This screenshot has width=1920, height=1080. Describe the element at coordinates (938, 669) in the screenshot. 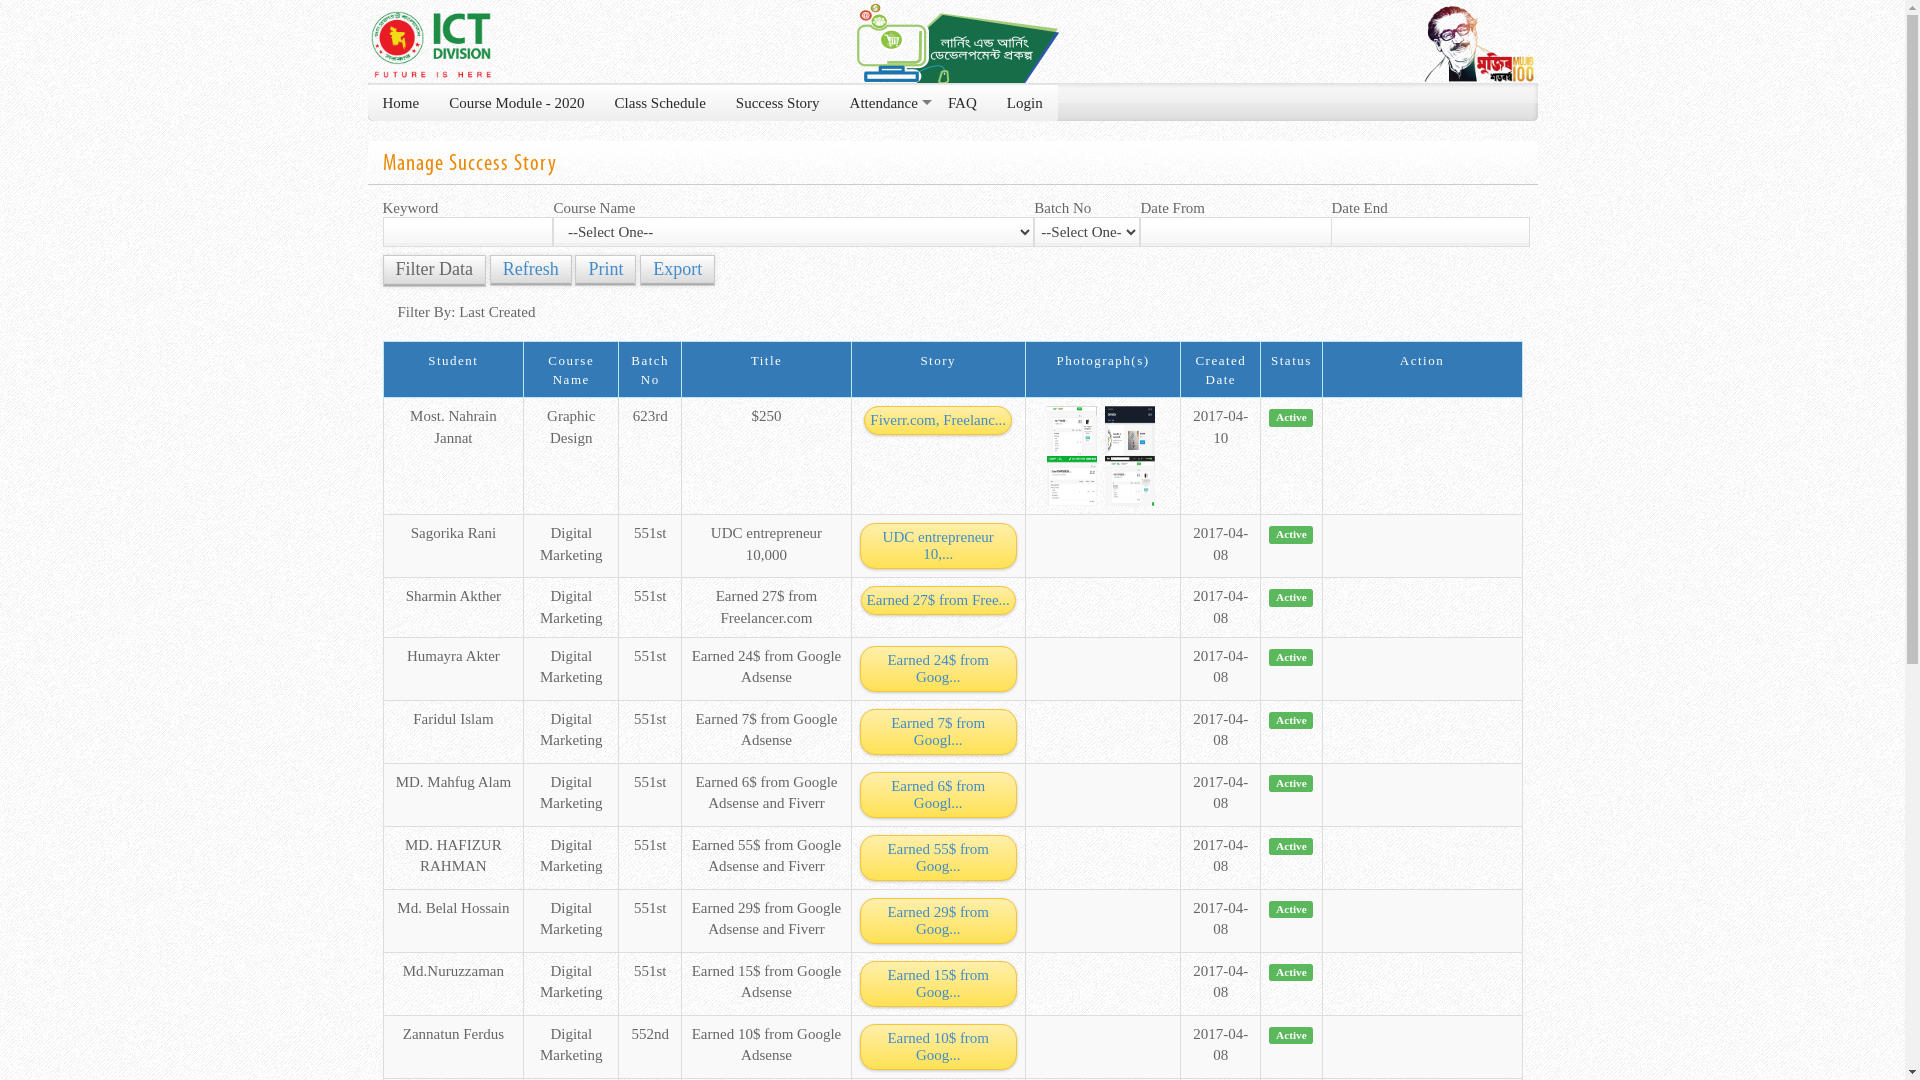

I see `Earned 24$ from Goog...` at that location.